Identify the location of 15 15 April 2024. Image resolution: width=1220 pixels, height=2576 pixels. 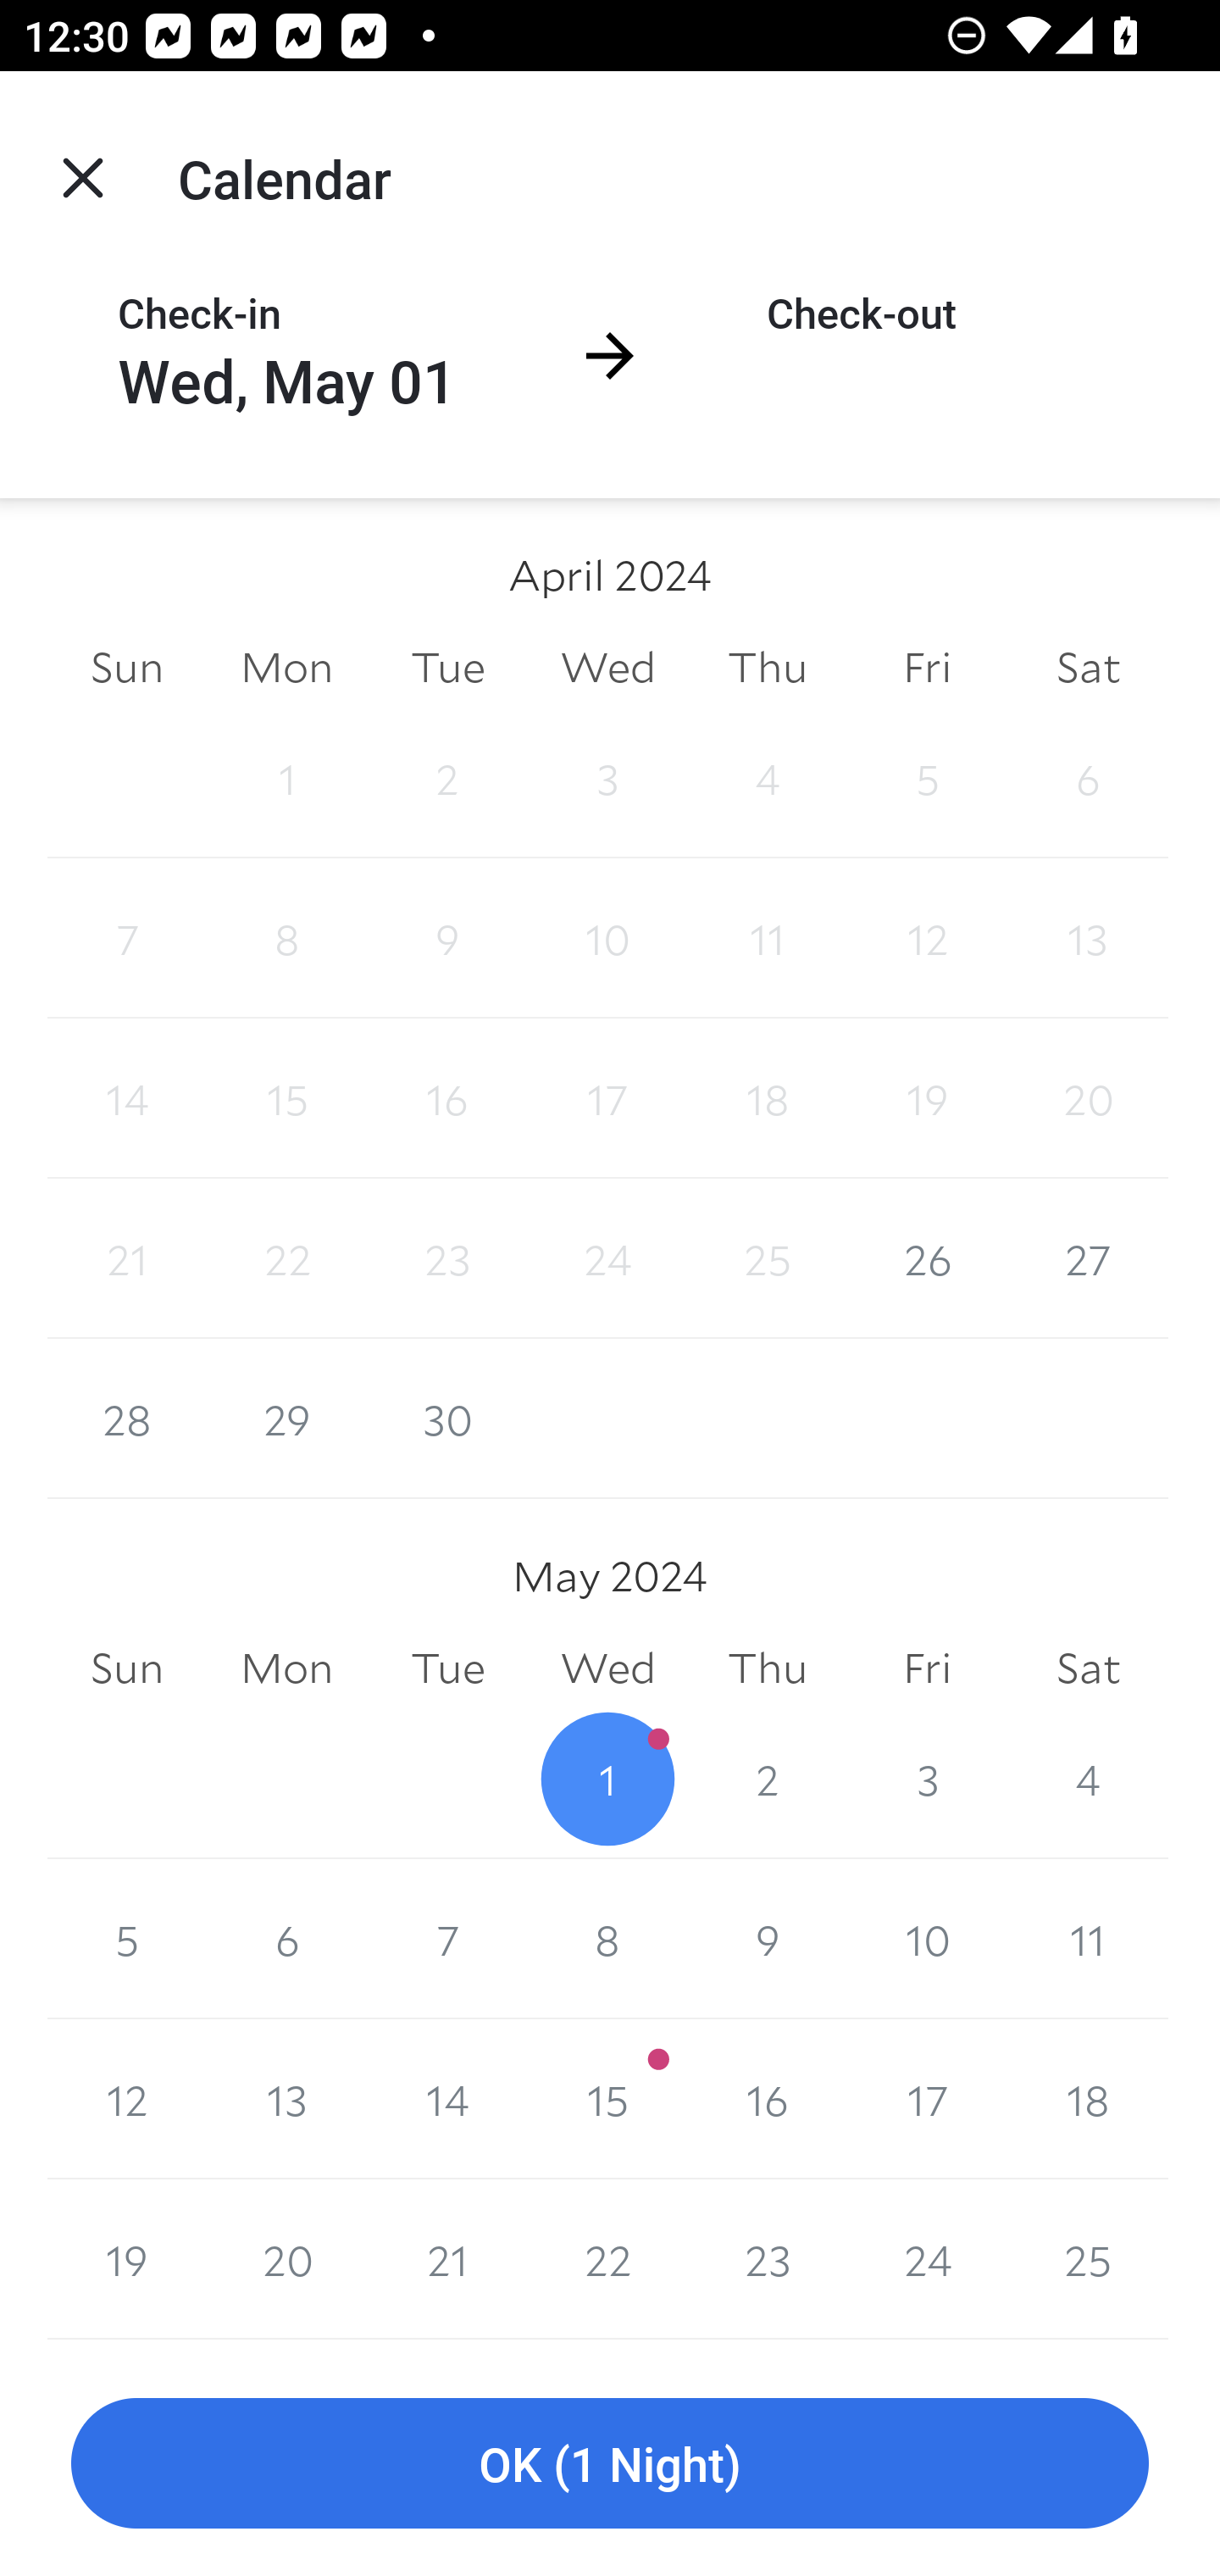
(286, 1098).